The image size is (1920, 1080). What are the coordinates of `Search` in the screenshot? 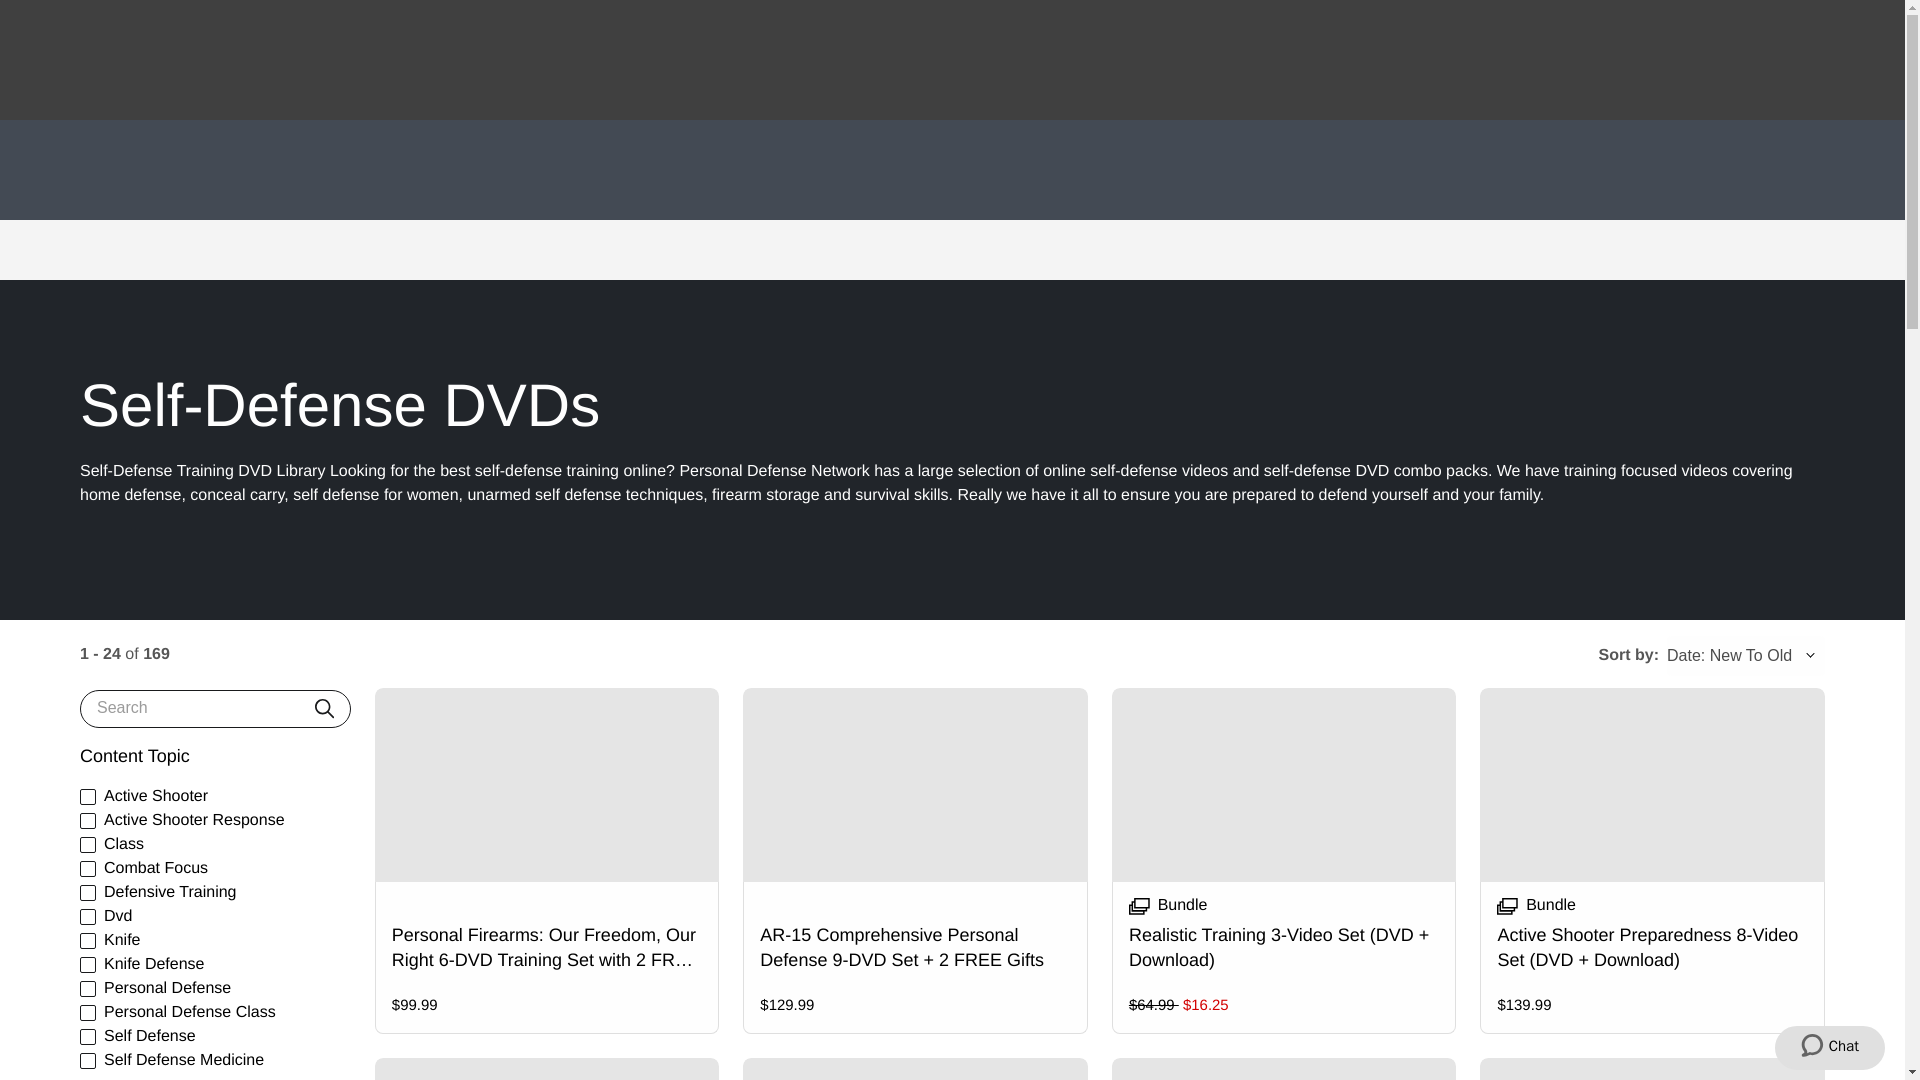 It's located at (324, 708).